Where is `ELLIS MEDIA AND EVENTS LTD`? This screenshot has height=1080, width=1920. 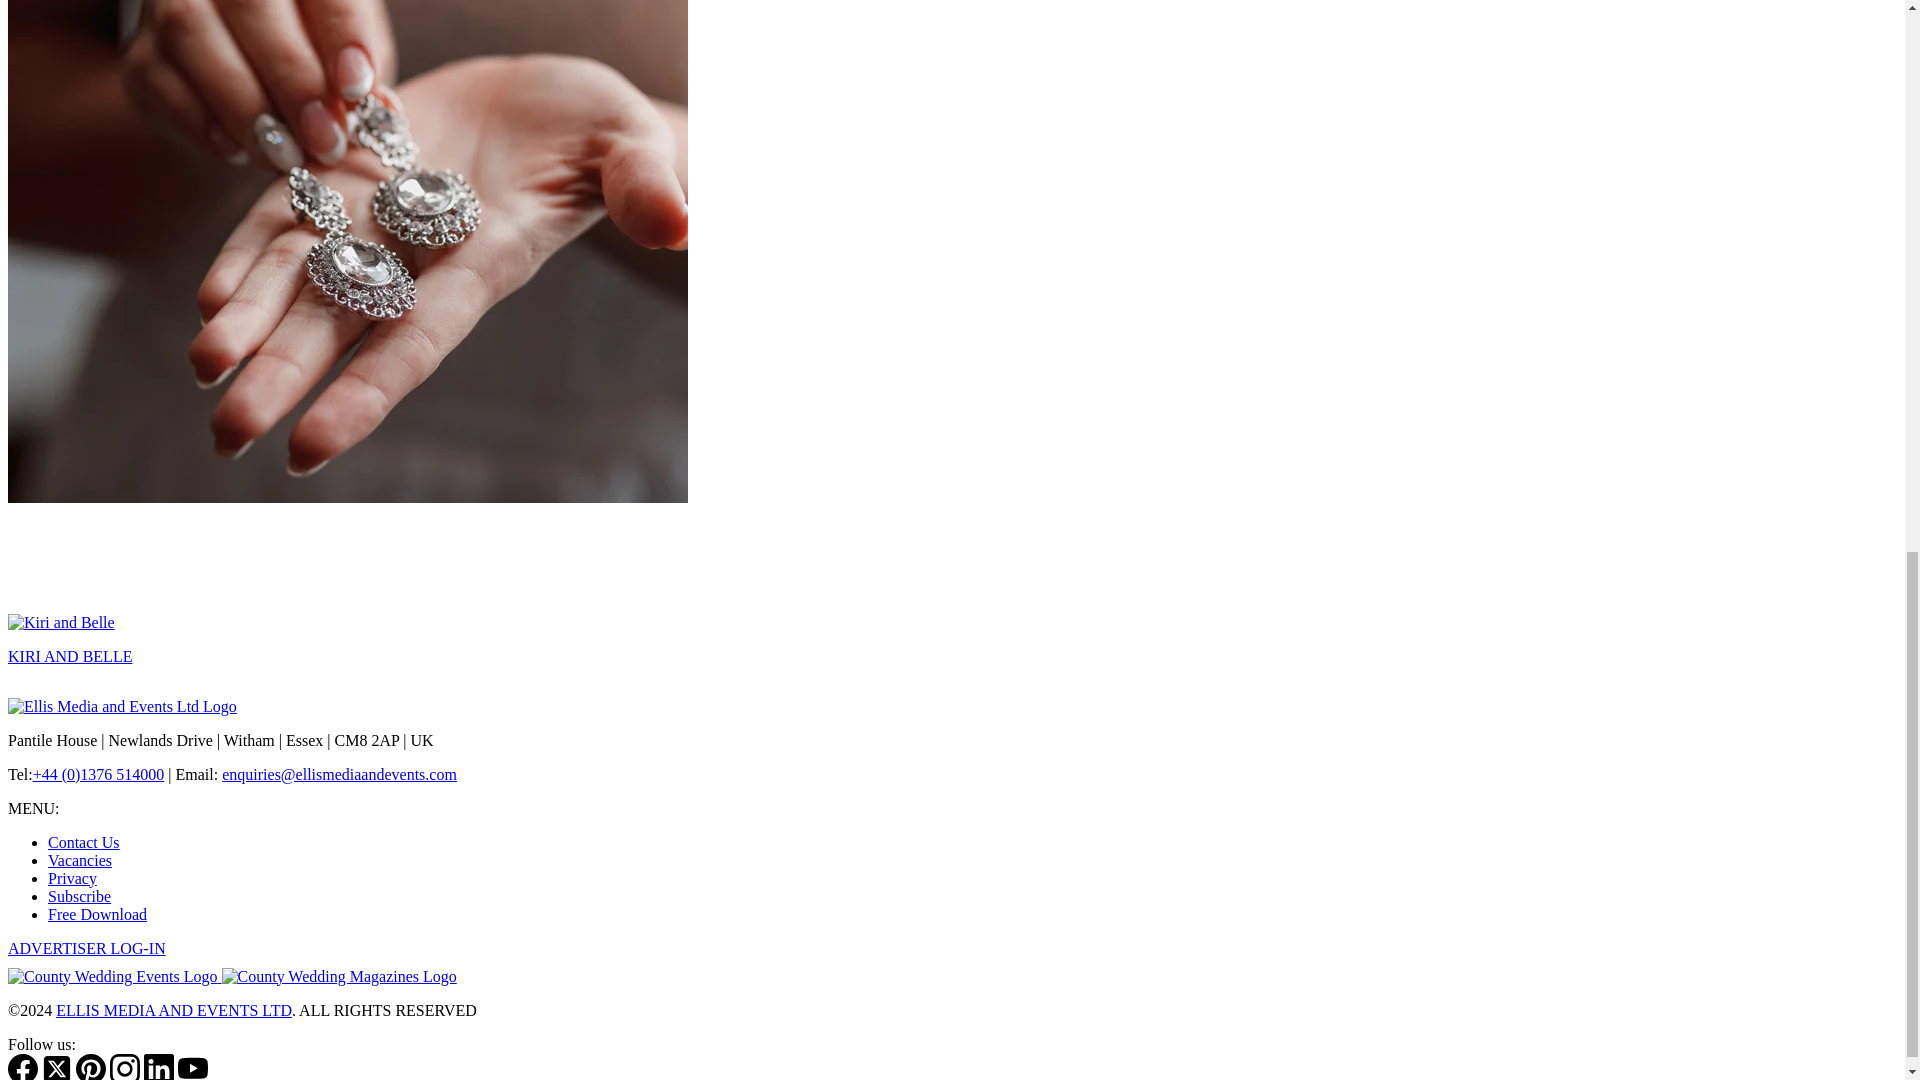 ELLIS MEDIA AND EVENTS LTD is located at coordinates (173, 1010).